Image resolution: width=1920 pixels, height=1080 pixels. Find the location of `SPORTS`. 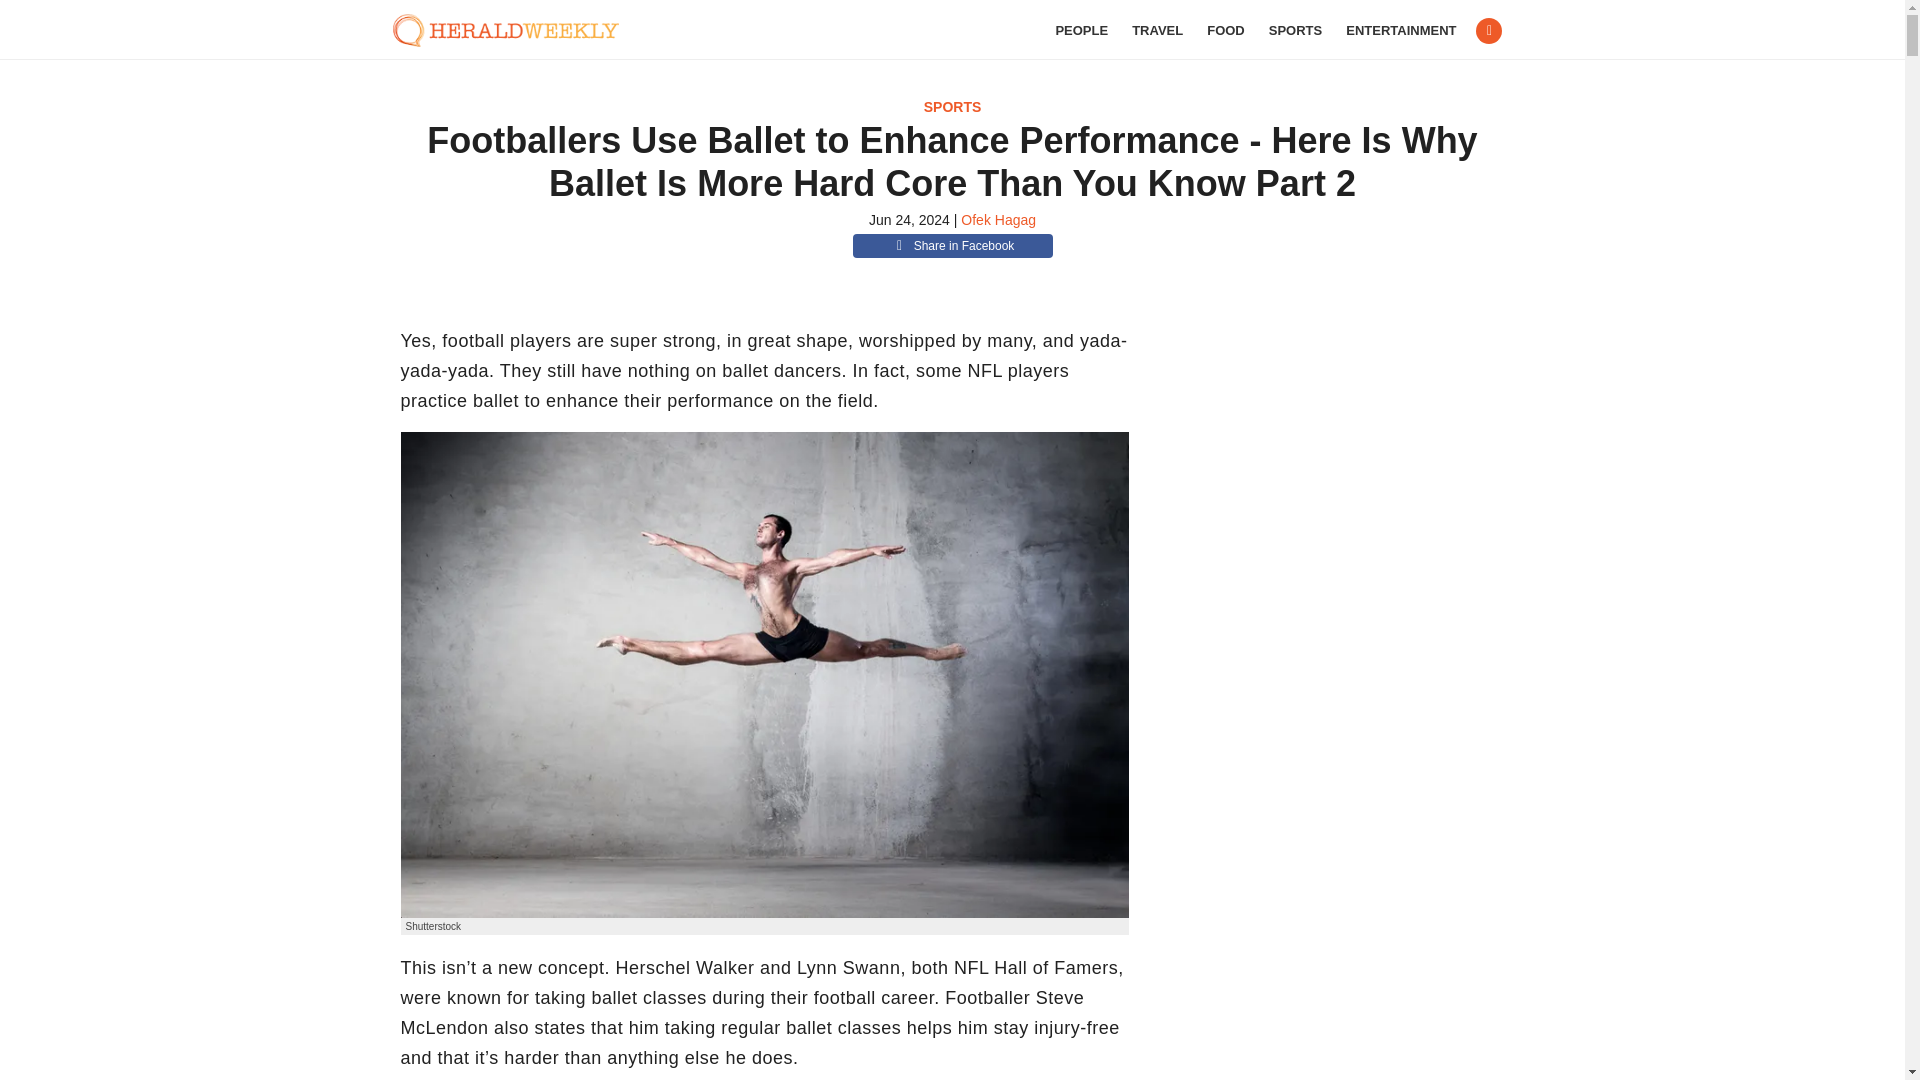

SPORTS is located at coordinates (1296, 30).